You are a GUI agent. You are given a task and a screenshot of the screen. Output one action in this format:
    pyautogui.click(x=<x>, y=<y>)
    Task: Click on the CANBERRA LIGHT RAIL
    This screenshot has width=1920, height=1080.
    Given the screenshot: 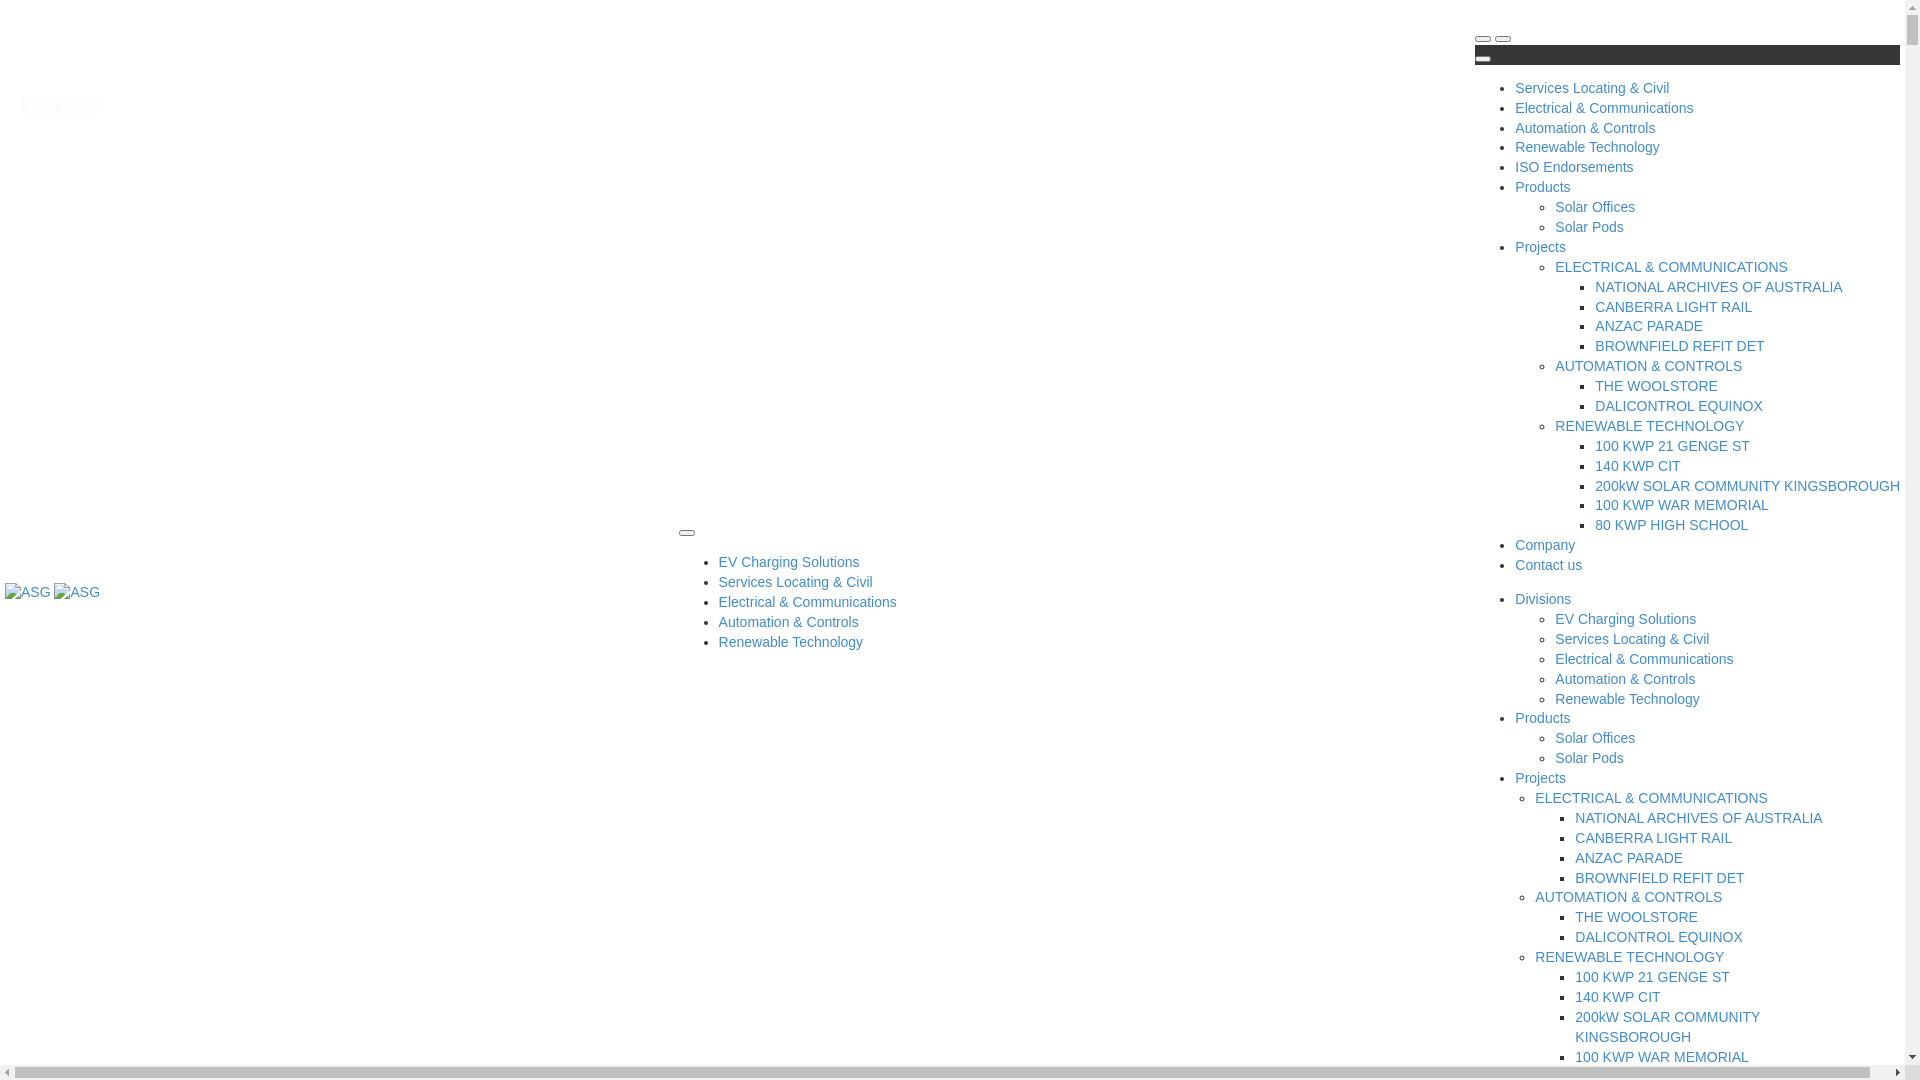 What is the action you would take?
    pyautogui.click(x=1674, y=307)
    